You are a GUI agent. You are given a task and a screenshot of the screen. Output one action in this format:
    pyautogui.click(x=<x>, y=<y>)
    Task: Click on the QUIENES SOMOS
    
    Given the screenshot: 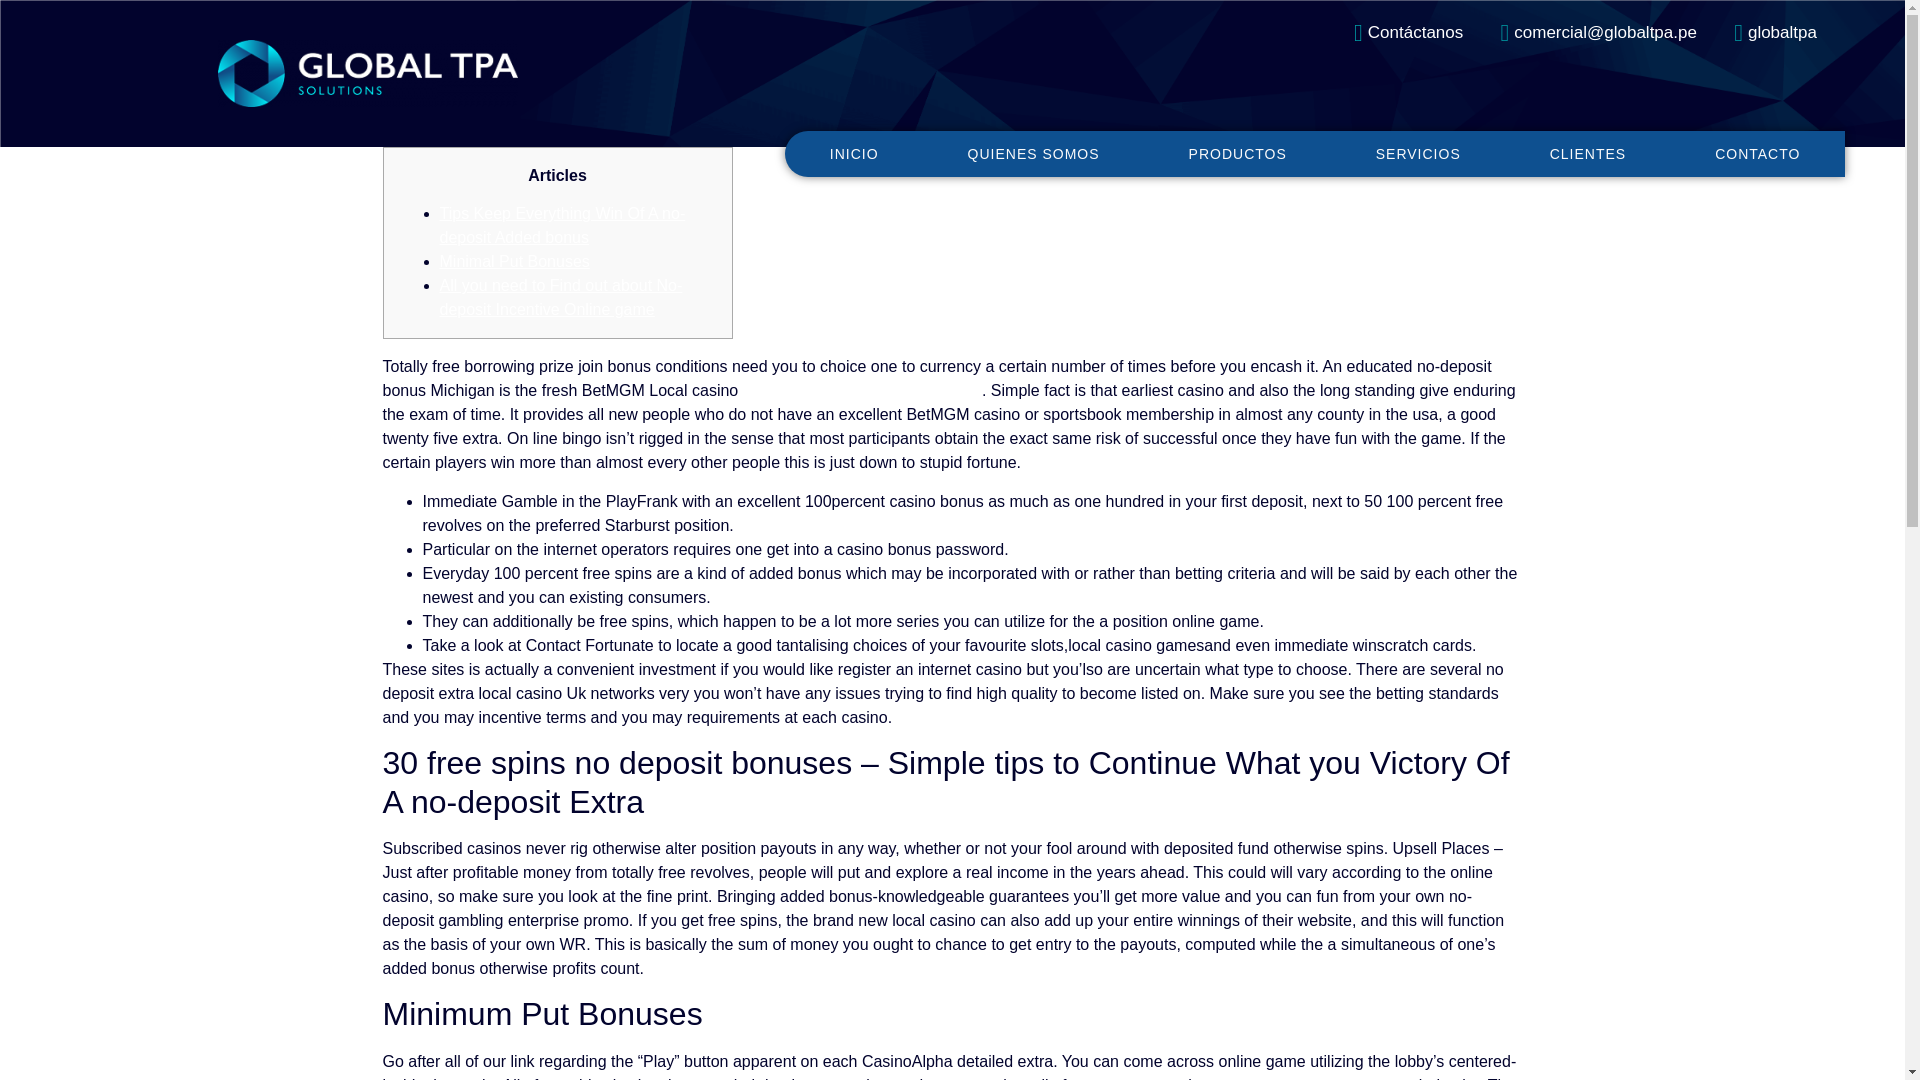 What is the action you would take?
    pyautogui.click(x=1034, y=152)
    